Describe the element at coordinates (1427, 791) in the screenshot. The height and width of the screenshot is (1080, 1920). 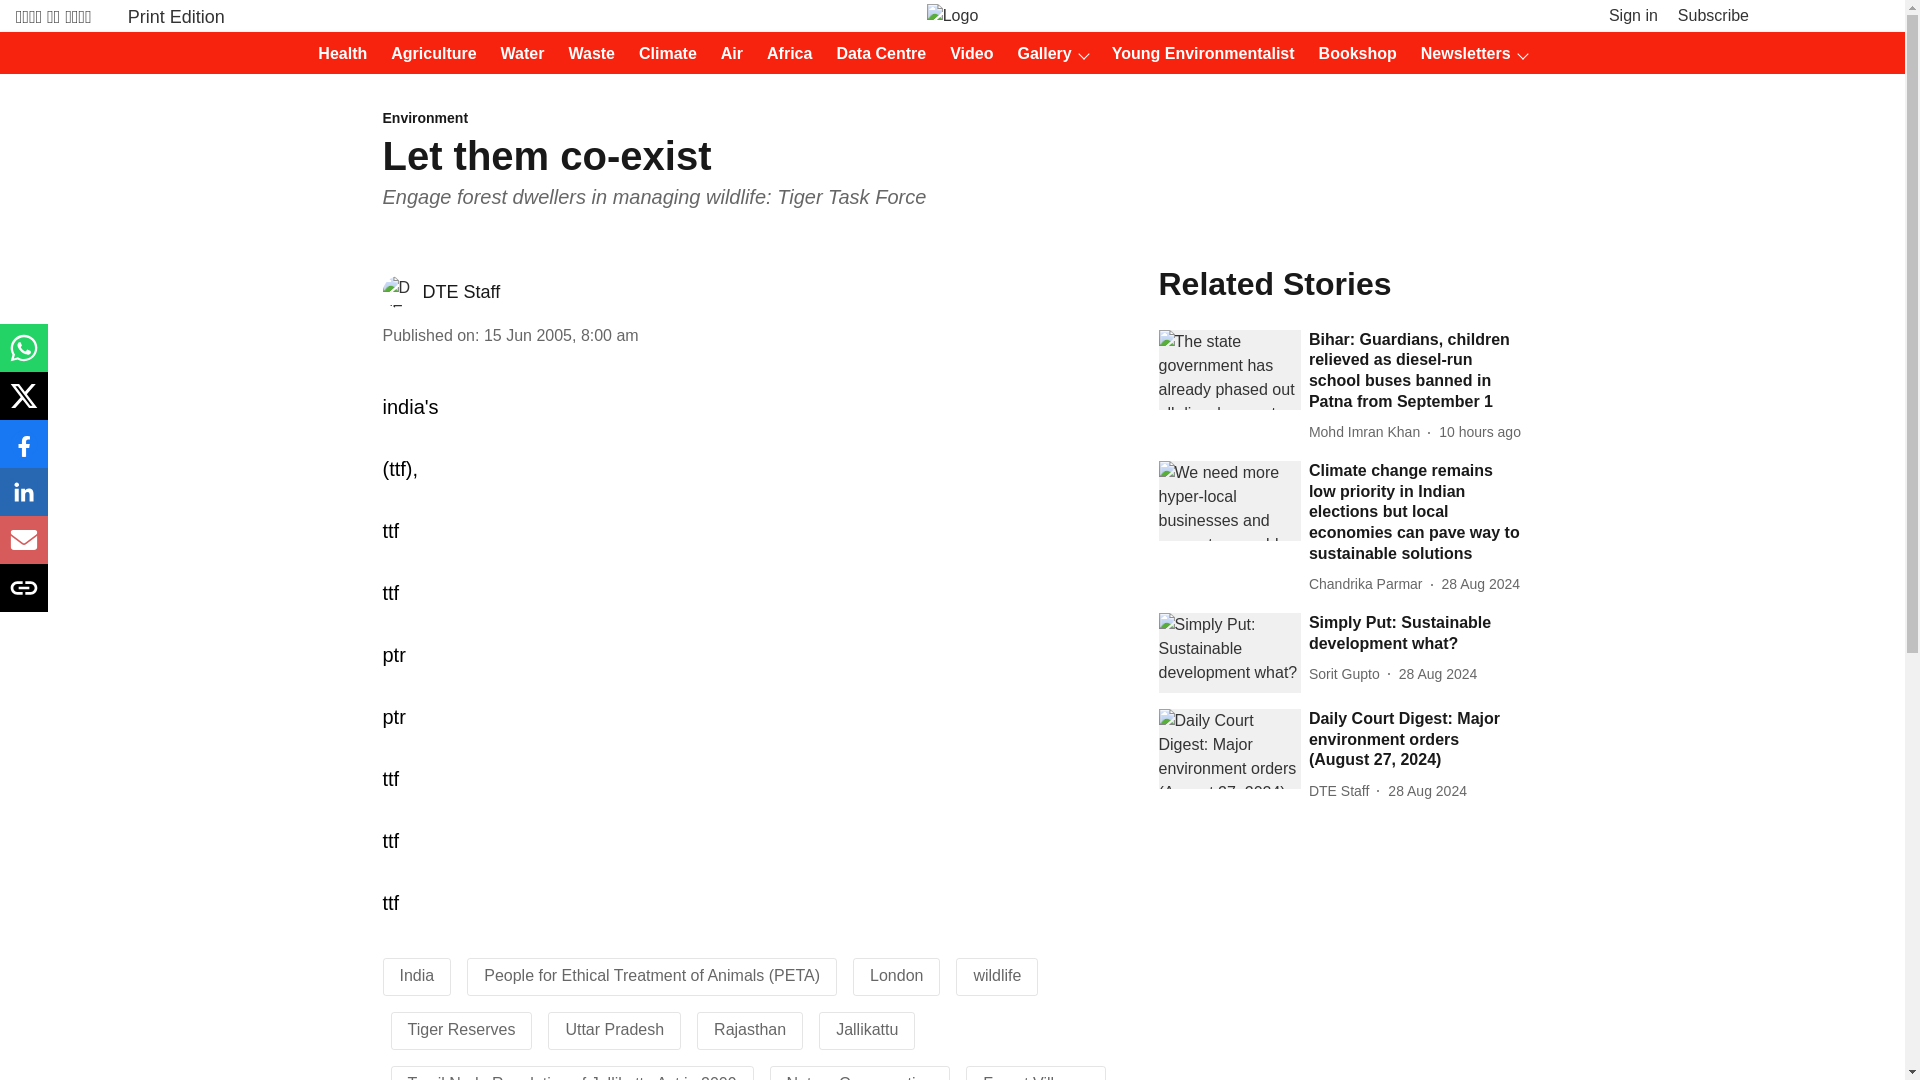
I see `2024-08-28 09:24` at that location.